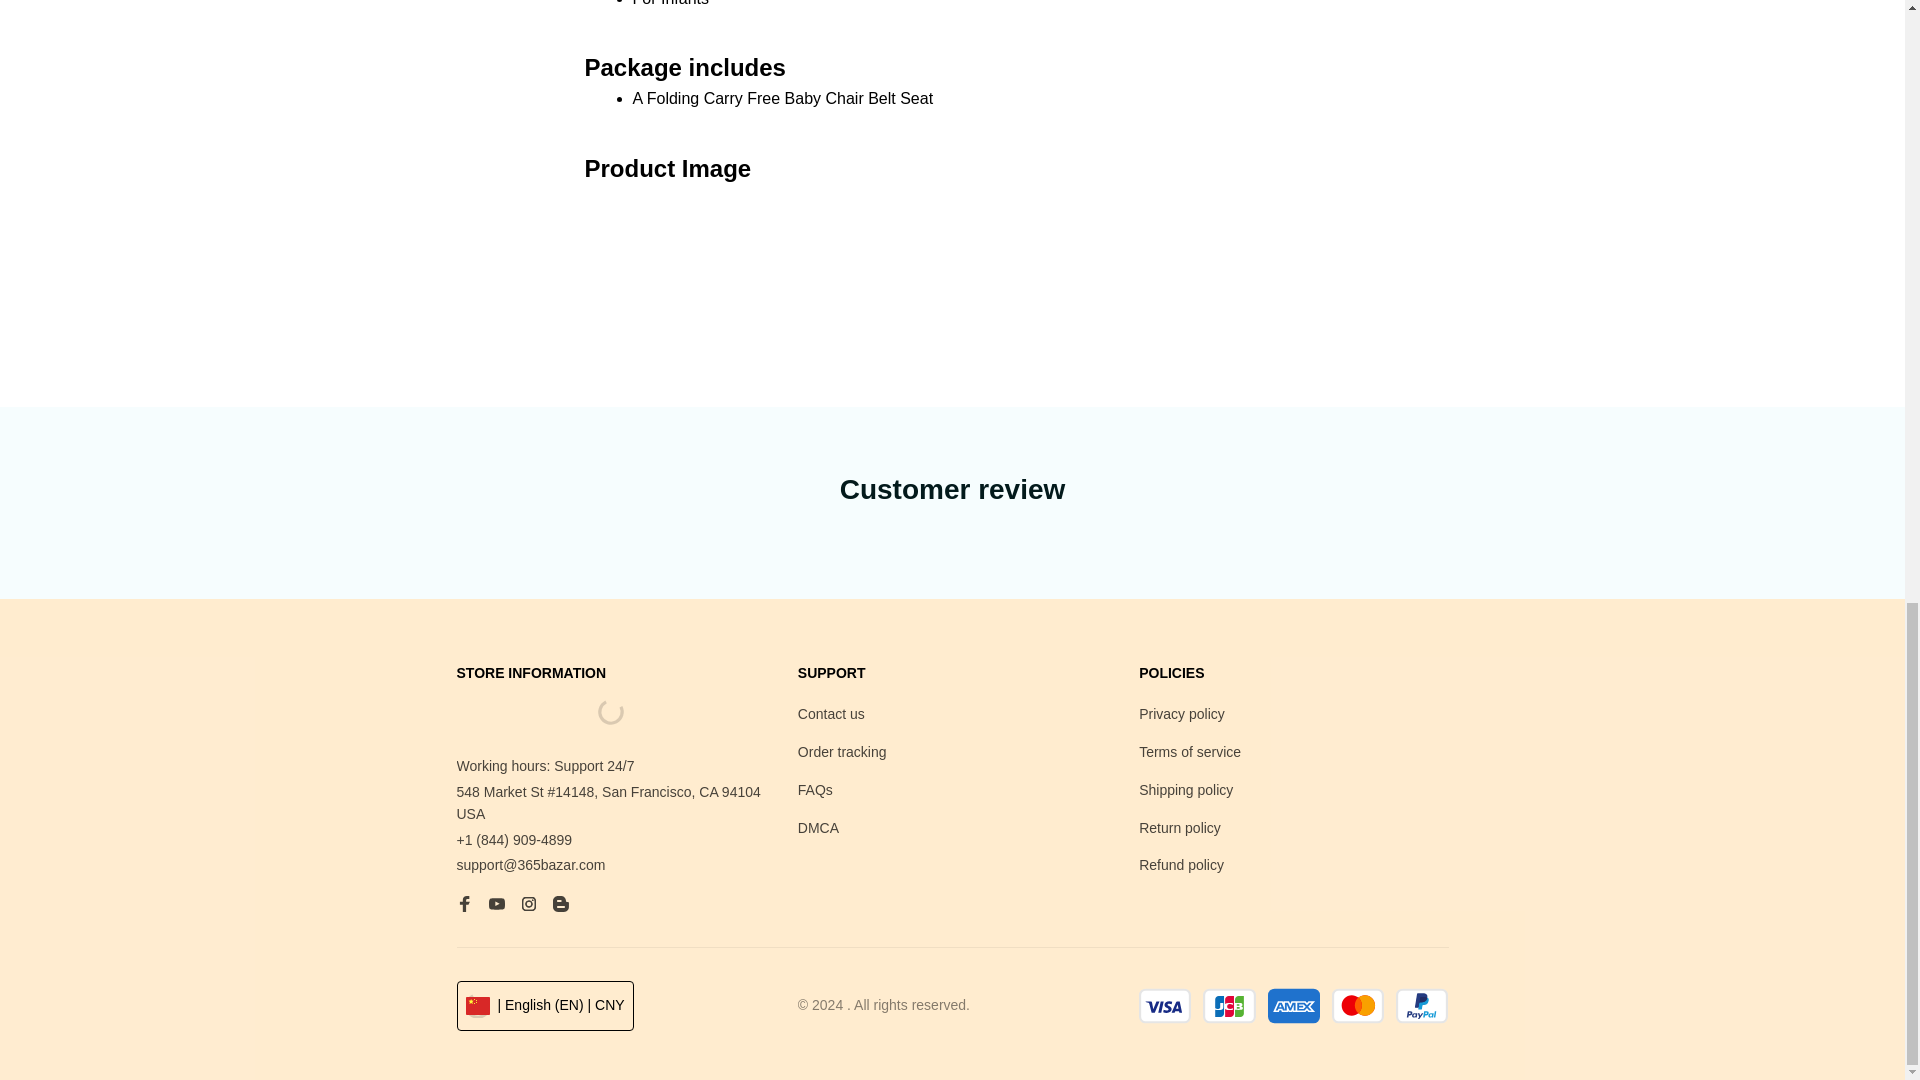  Describe the element at coordinates (1189, 752) in the screenshot. I see `Terms of service` at that location.